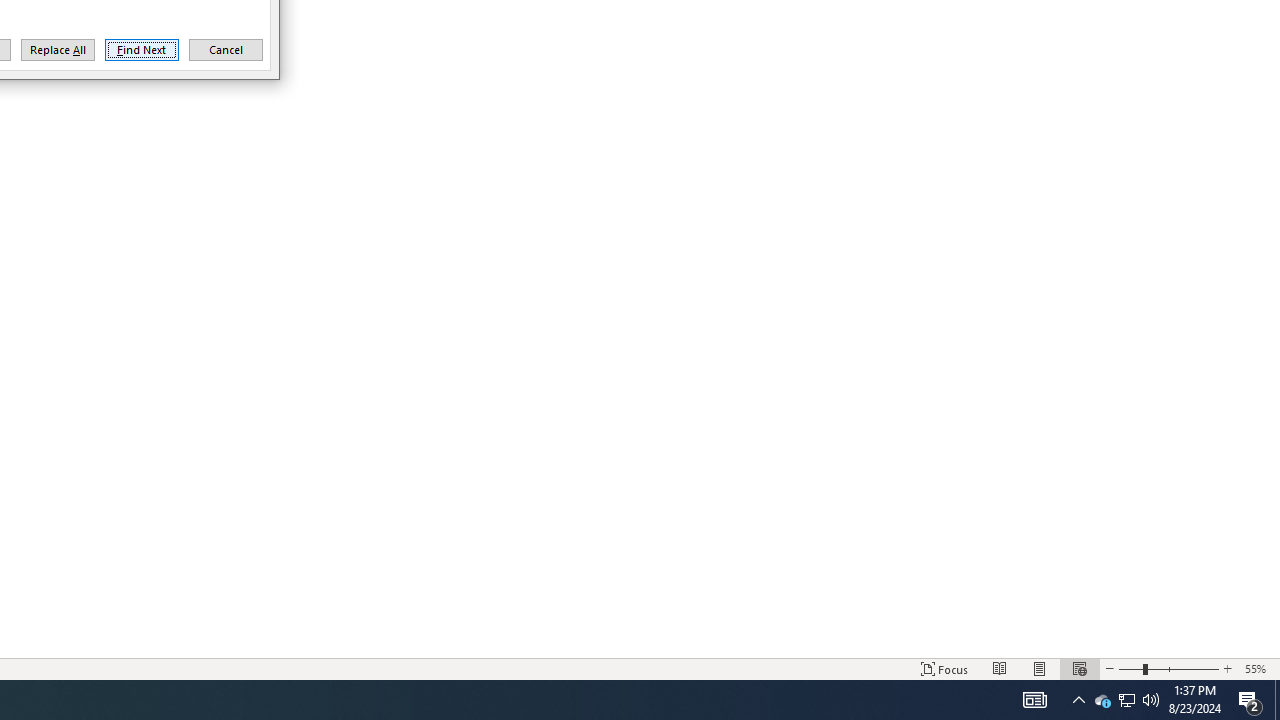 The image size is (1280, 720). I want to click on Replace All, so click(1168, 668).